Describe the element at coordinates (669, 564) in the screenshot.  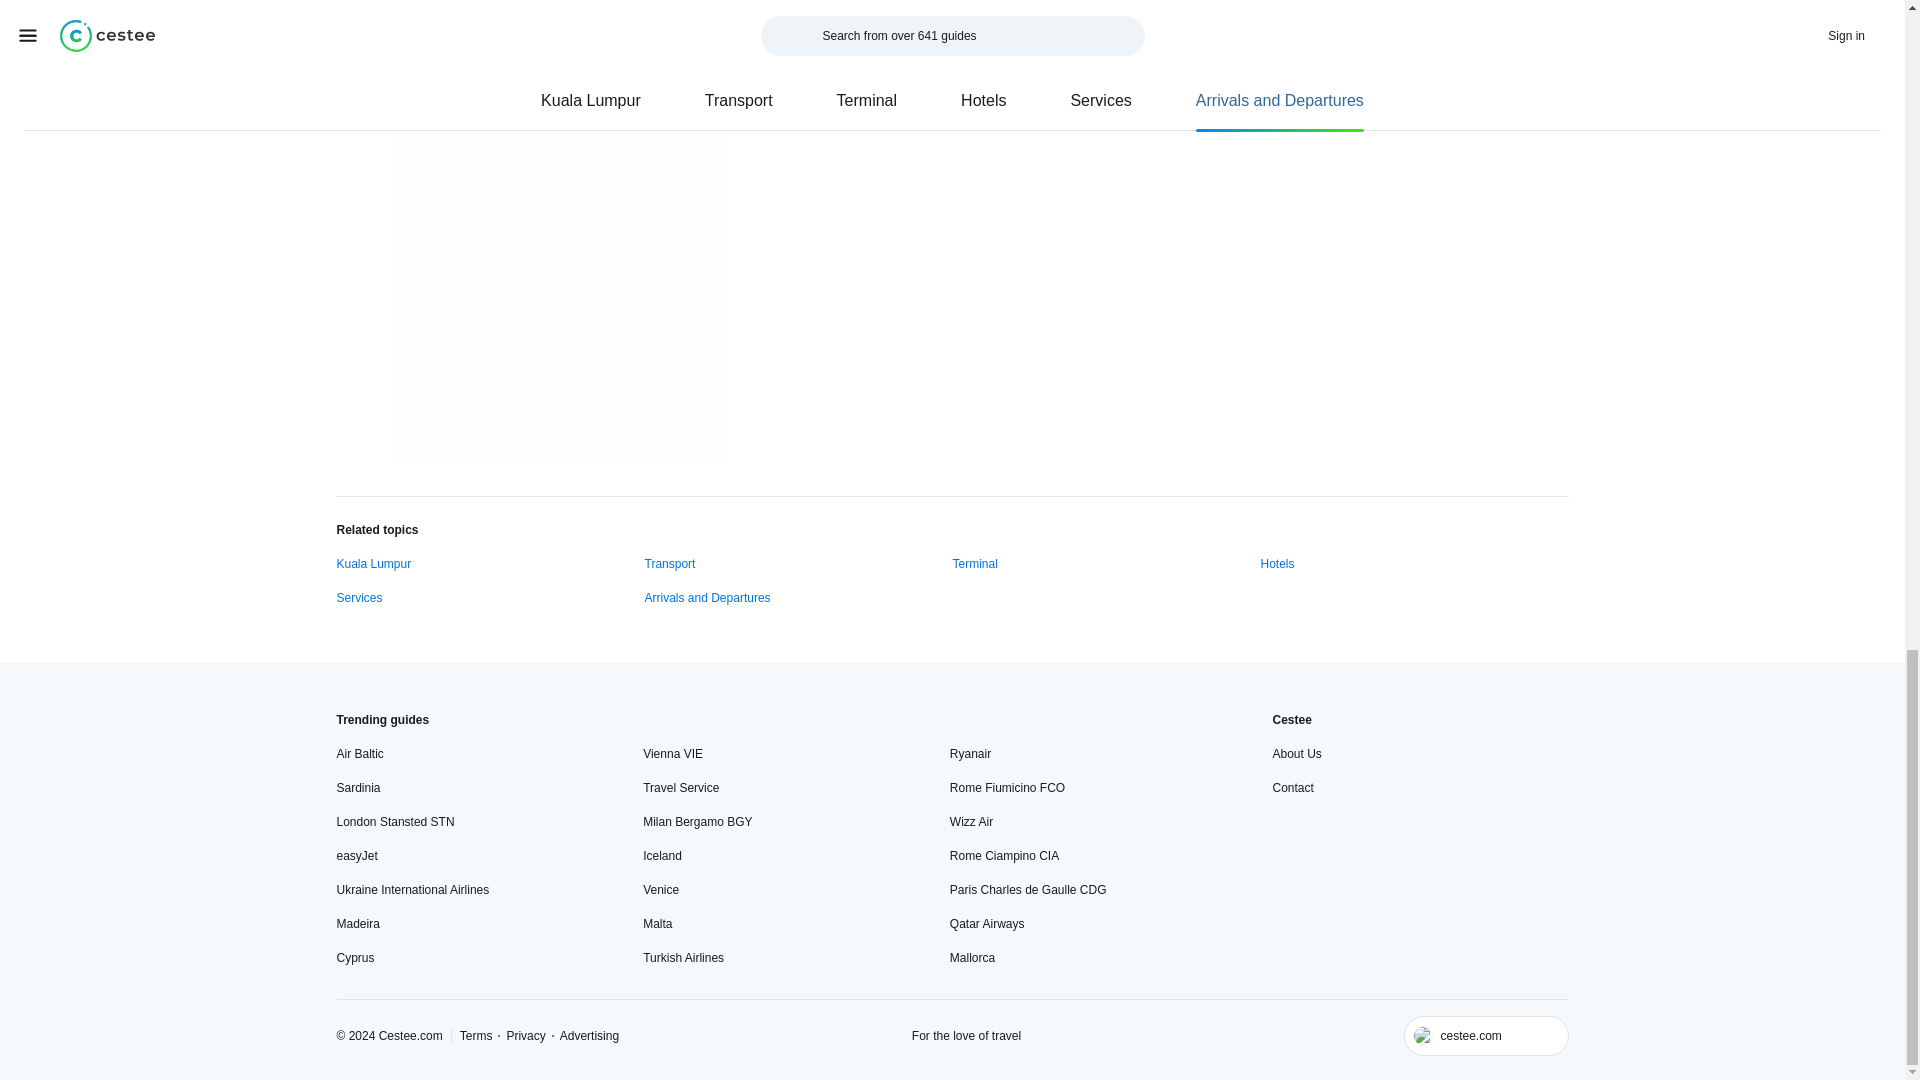
I see `Transport` at that location.